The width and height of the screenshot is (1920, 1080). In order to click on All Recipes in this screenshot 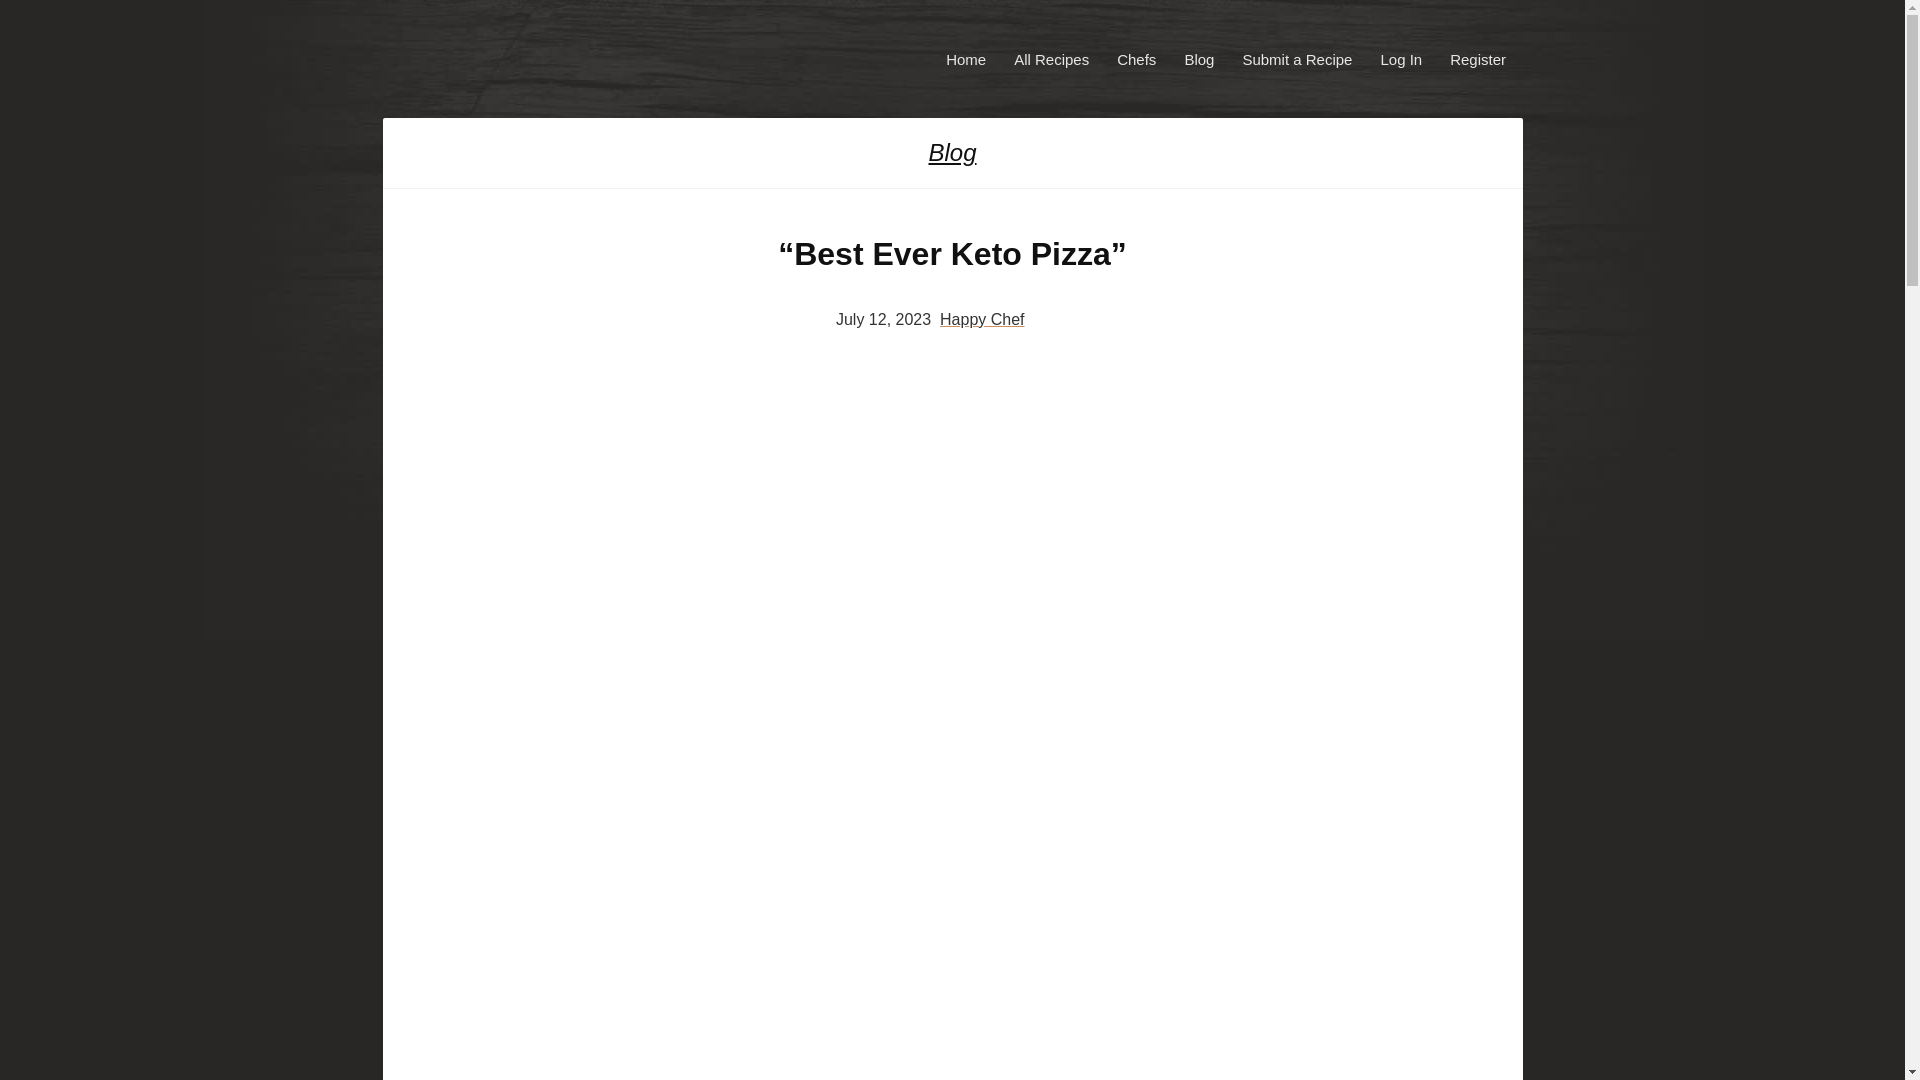, I will do `click(1051, 58)`.